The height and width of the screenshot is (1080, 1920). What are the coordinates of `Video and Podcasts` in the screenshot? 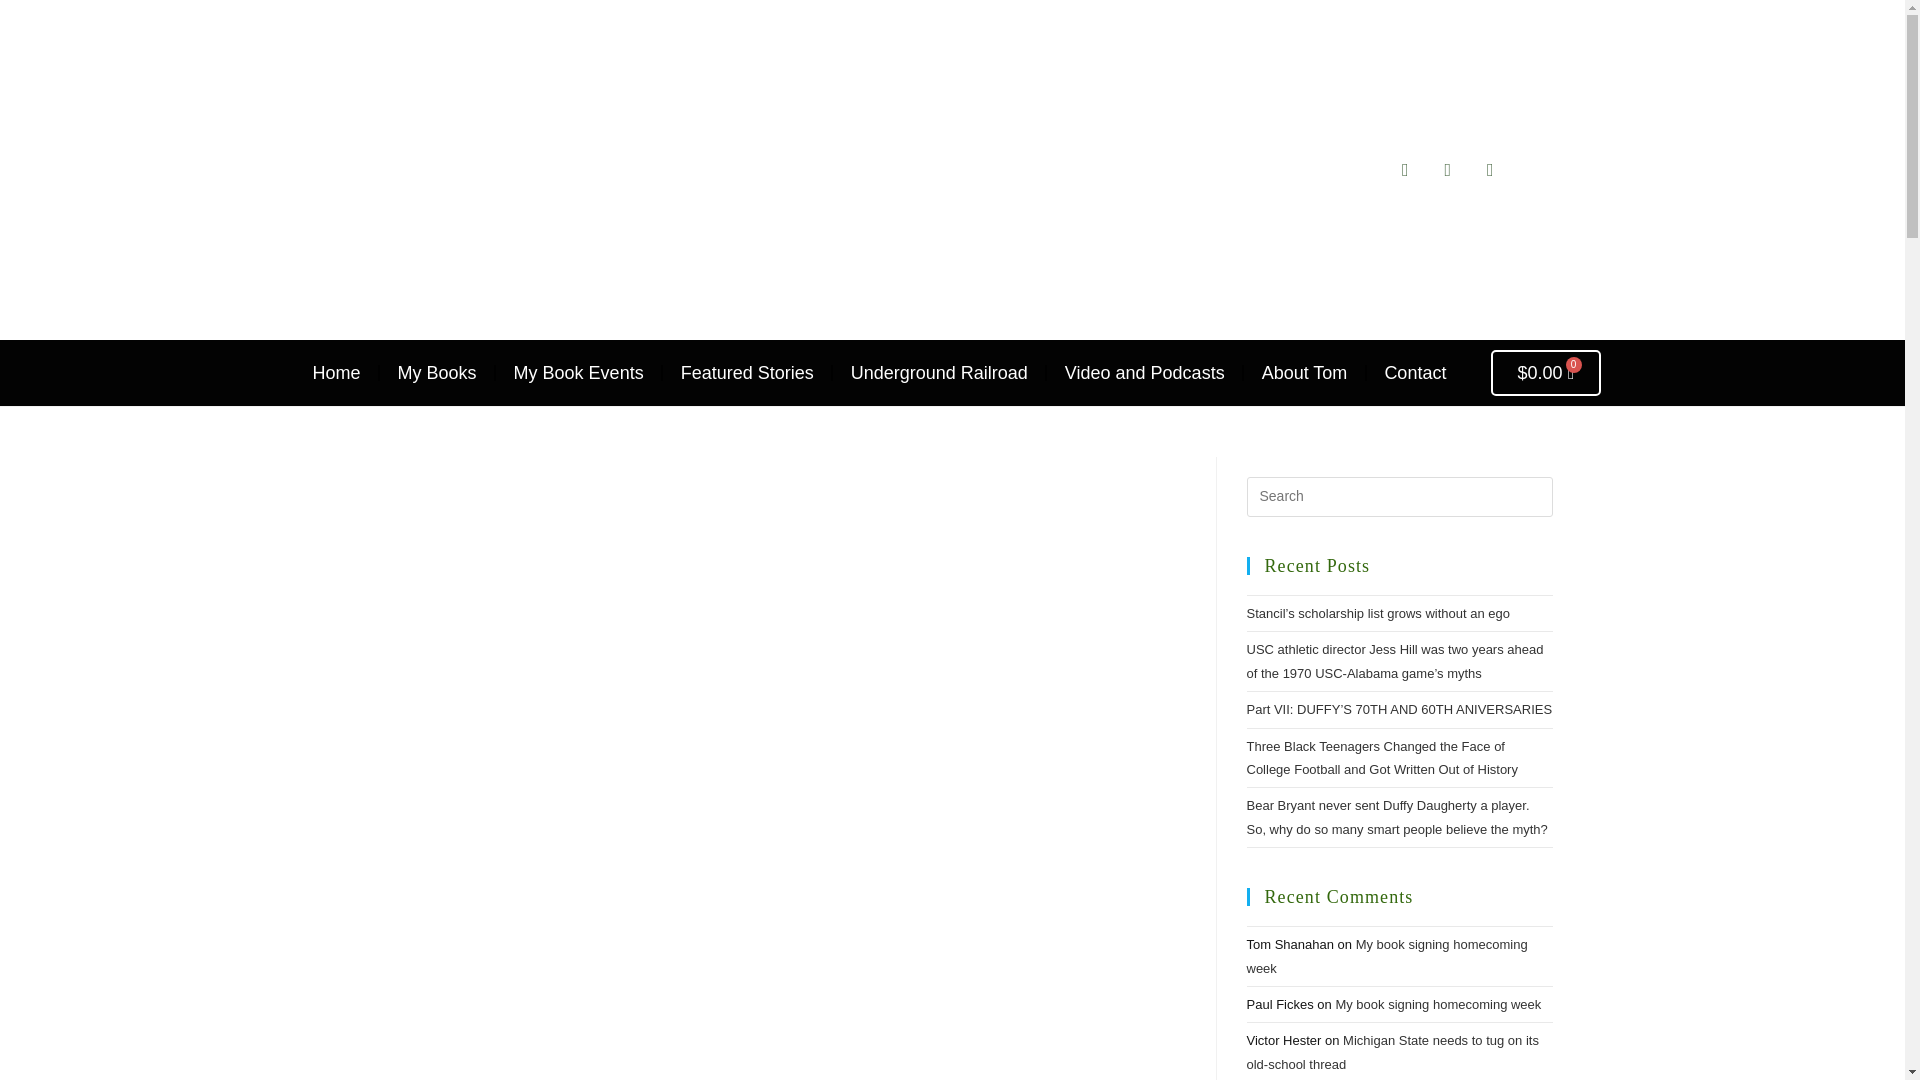 It's located at (1144, 372).